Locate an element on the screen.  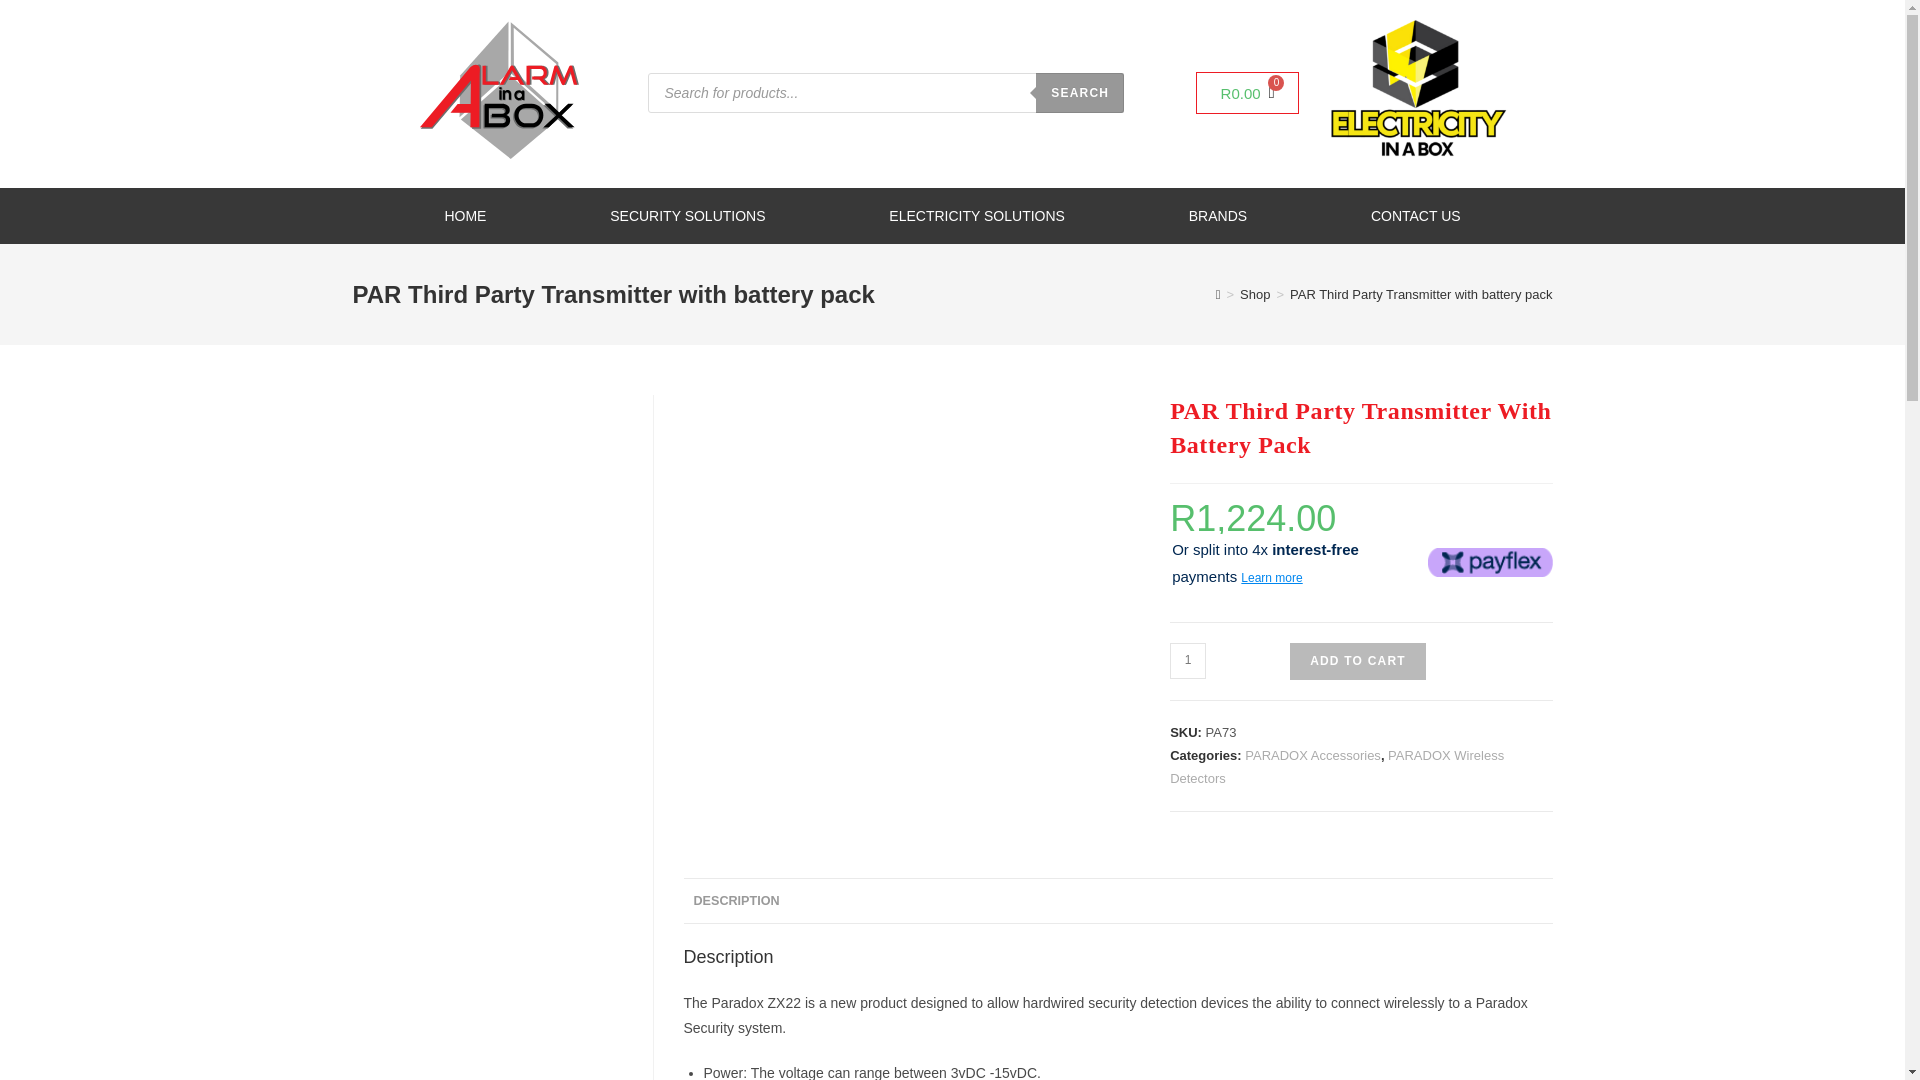
ELECTRICITY SOLUTIONS is located at coordinates (1218, 216).